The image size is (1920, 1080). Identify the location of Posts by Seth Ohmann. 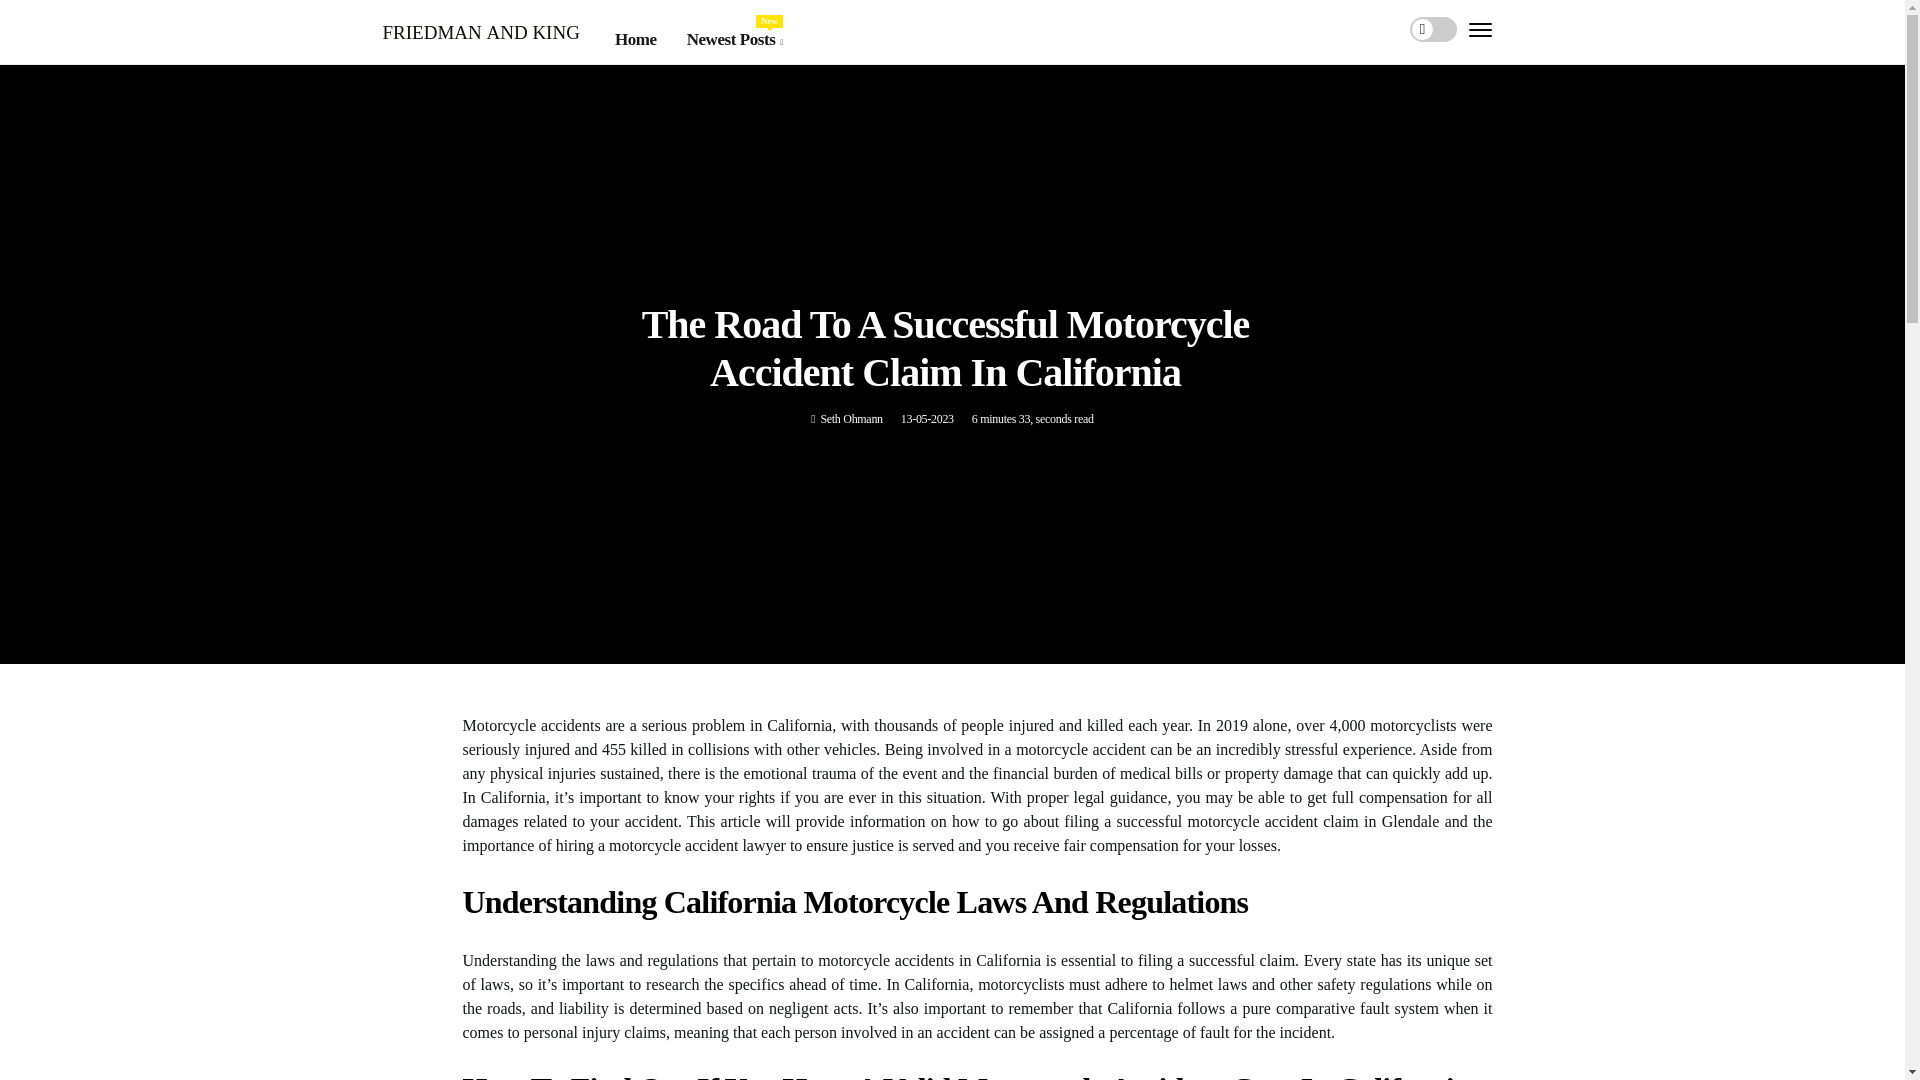
(735, 40).